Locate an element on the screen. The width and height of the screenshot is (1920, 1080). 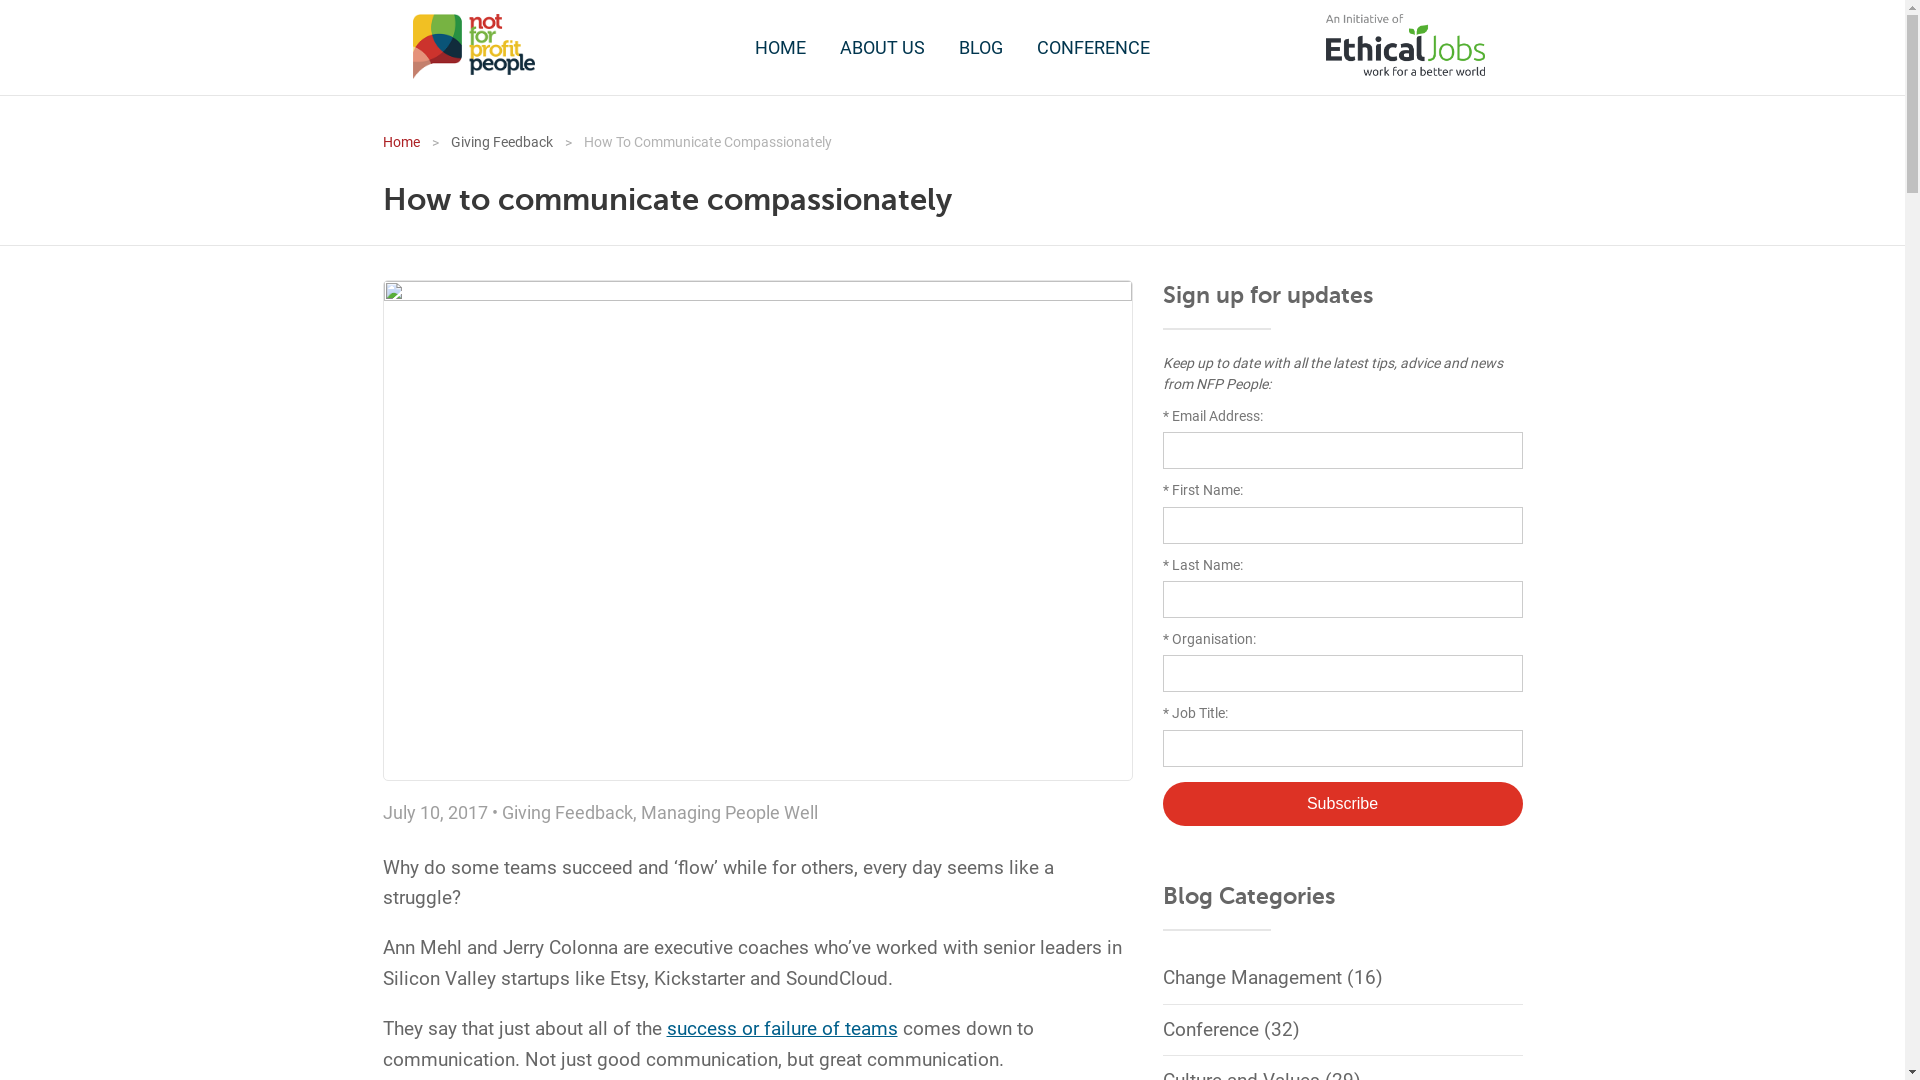
Conference is located at coordinates (1210, 1029).